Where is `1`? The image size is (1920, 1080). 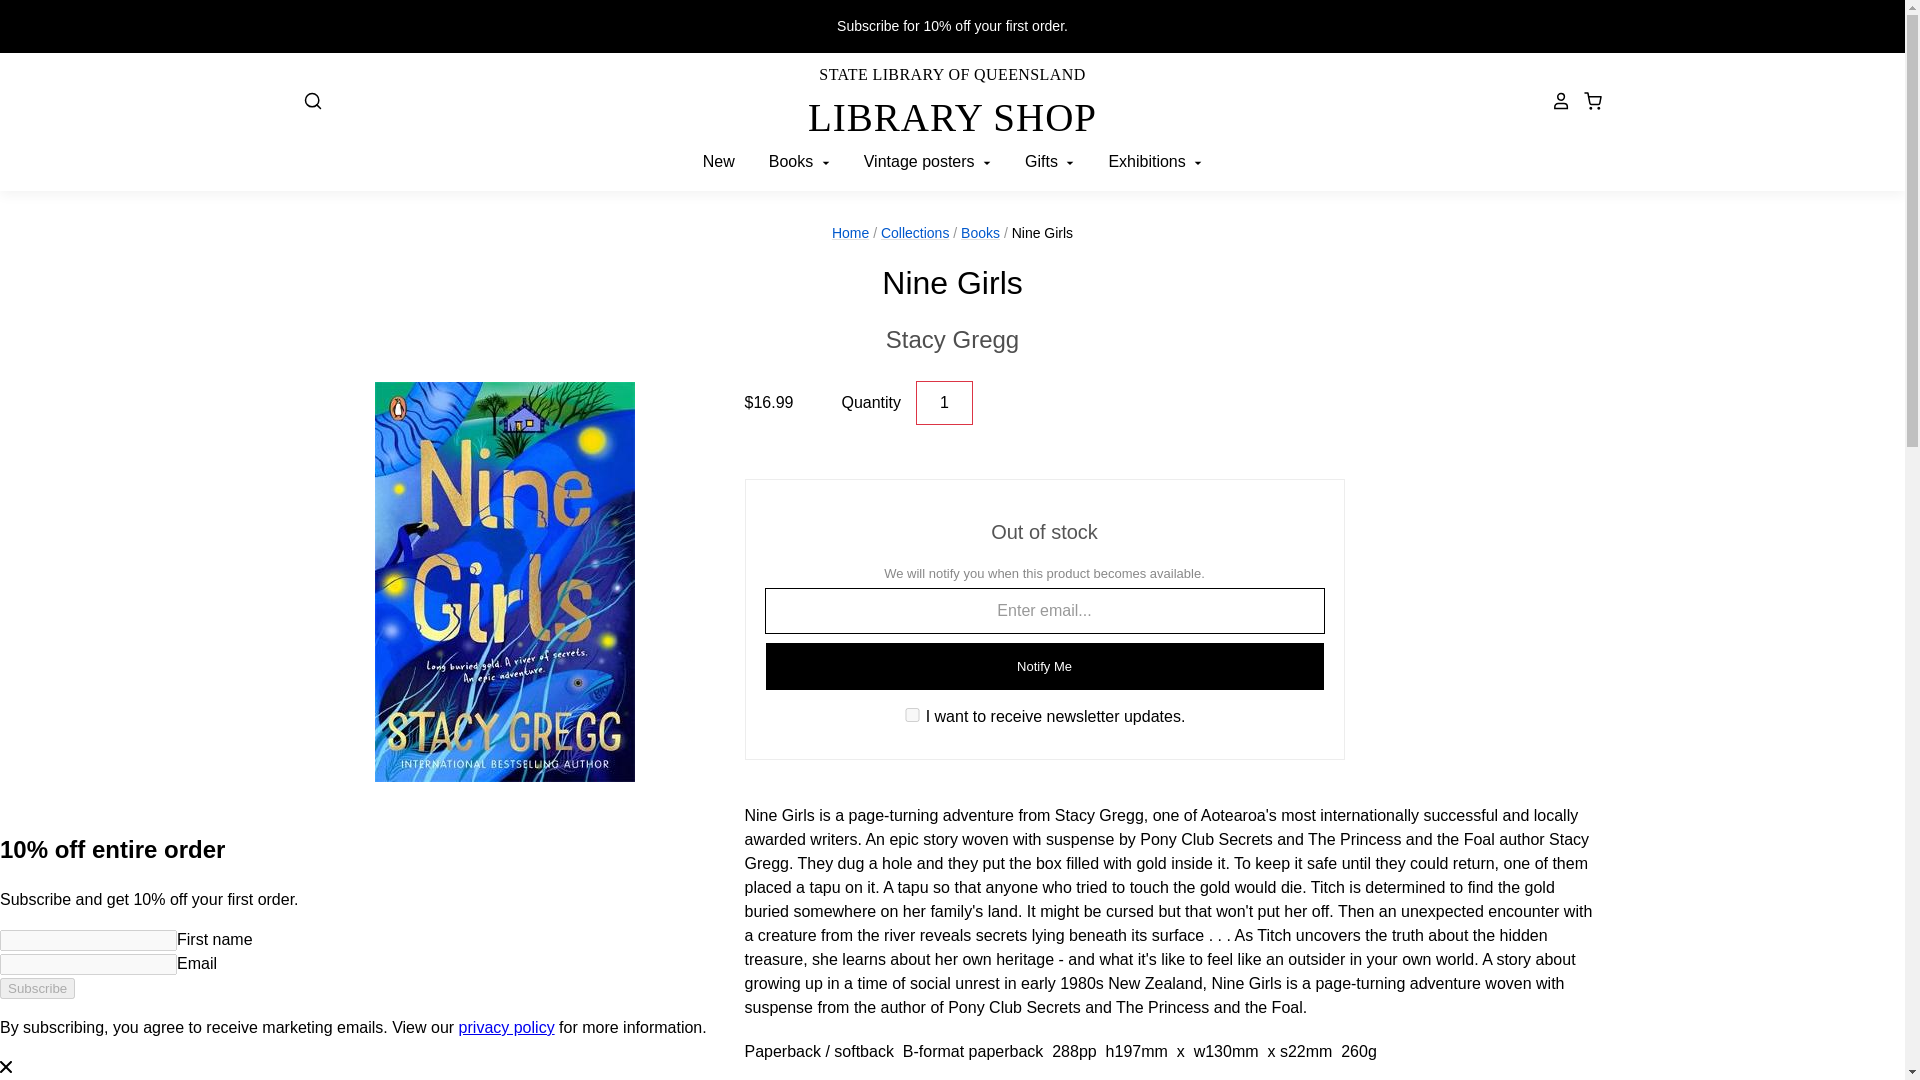
1 is located at coordinates (952, 339).